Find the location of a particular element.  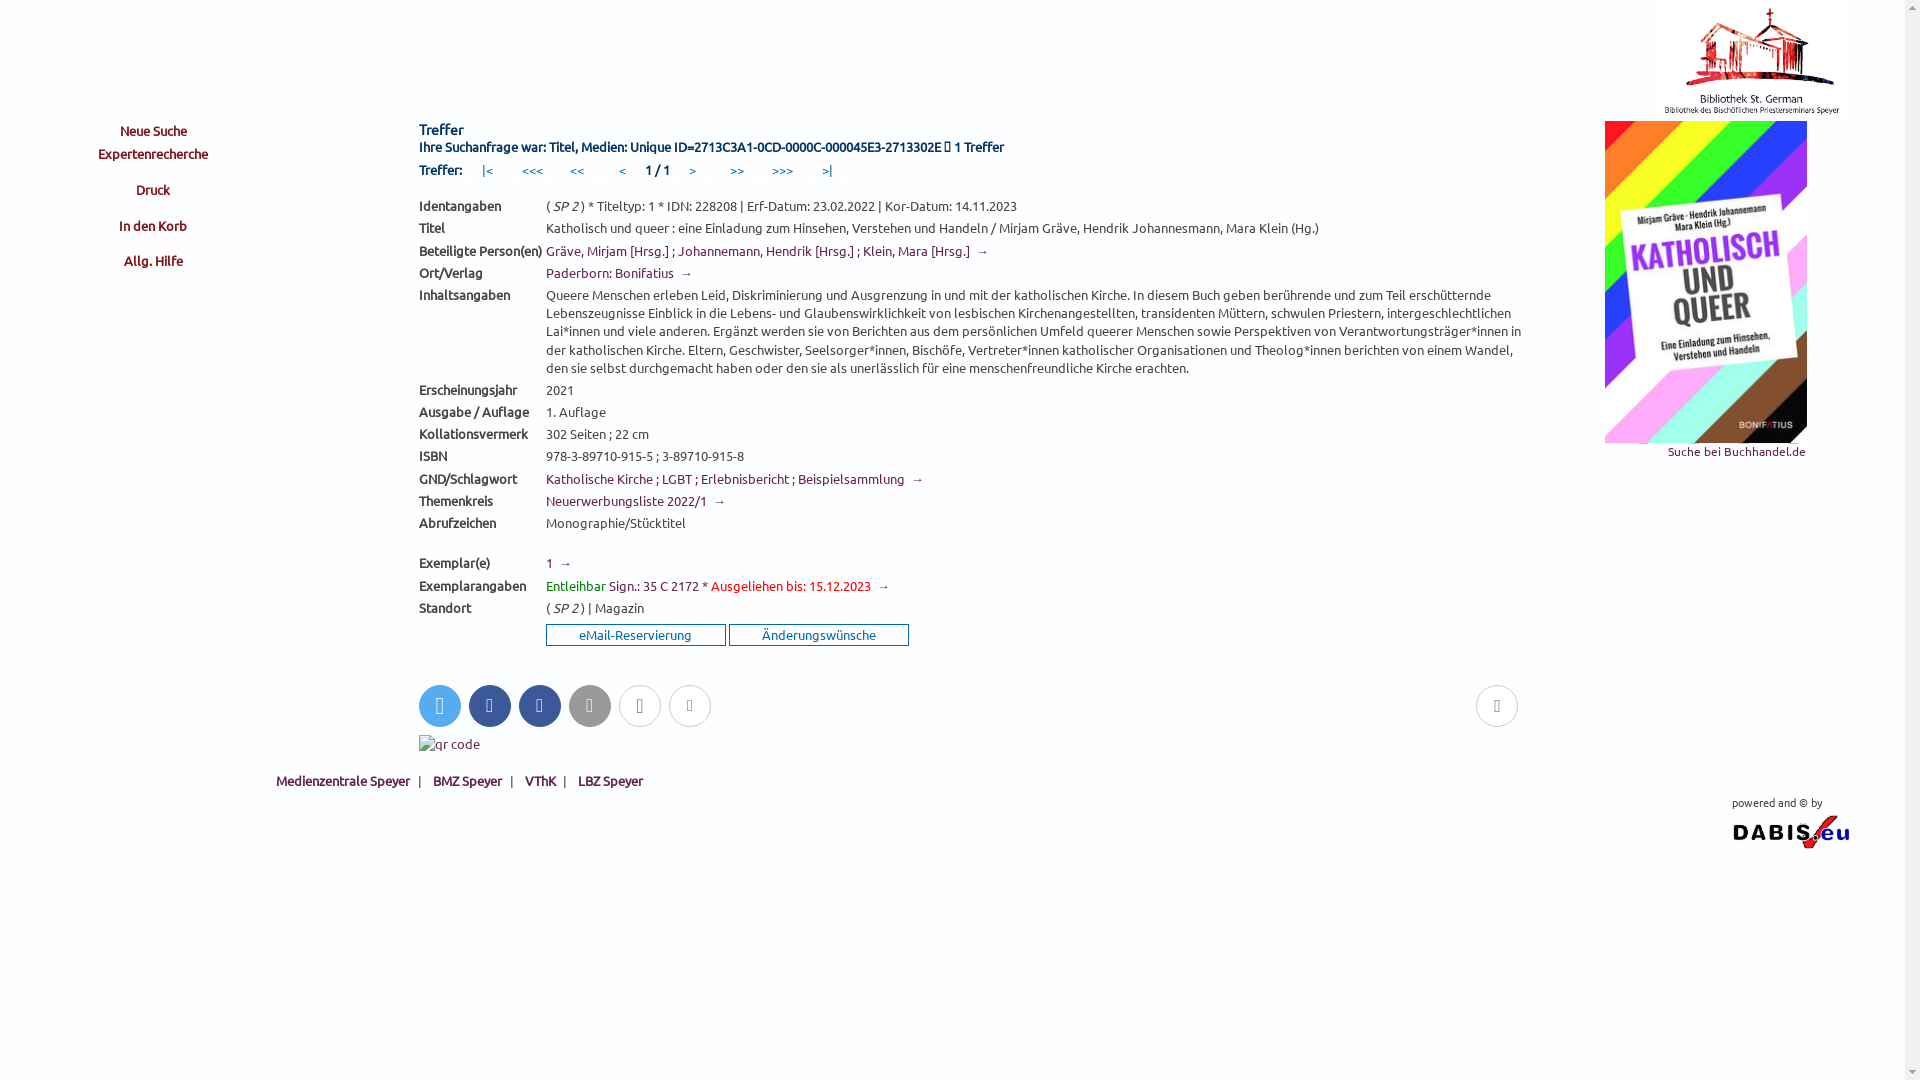

*** is located at coordinates (544, 206).